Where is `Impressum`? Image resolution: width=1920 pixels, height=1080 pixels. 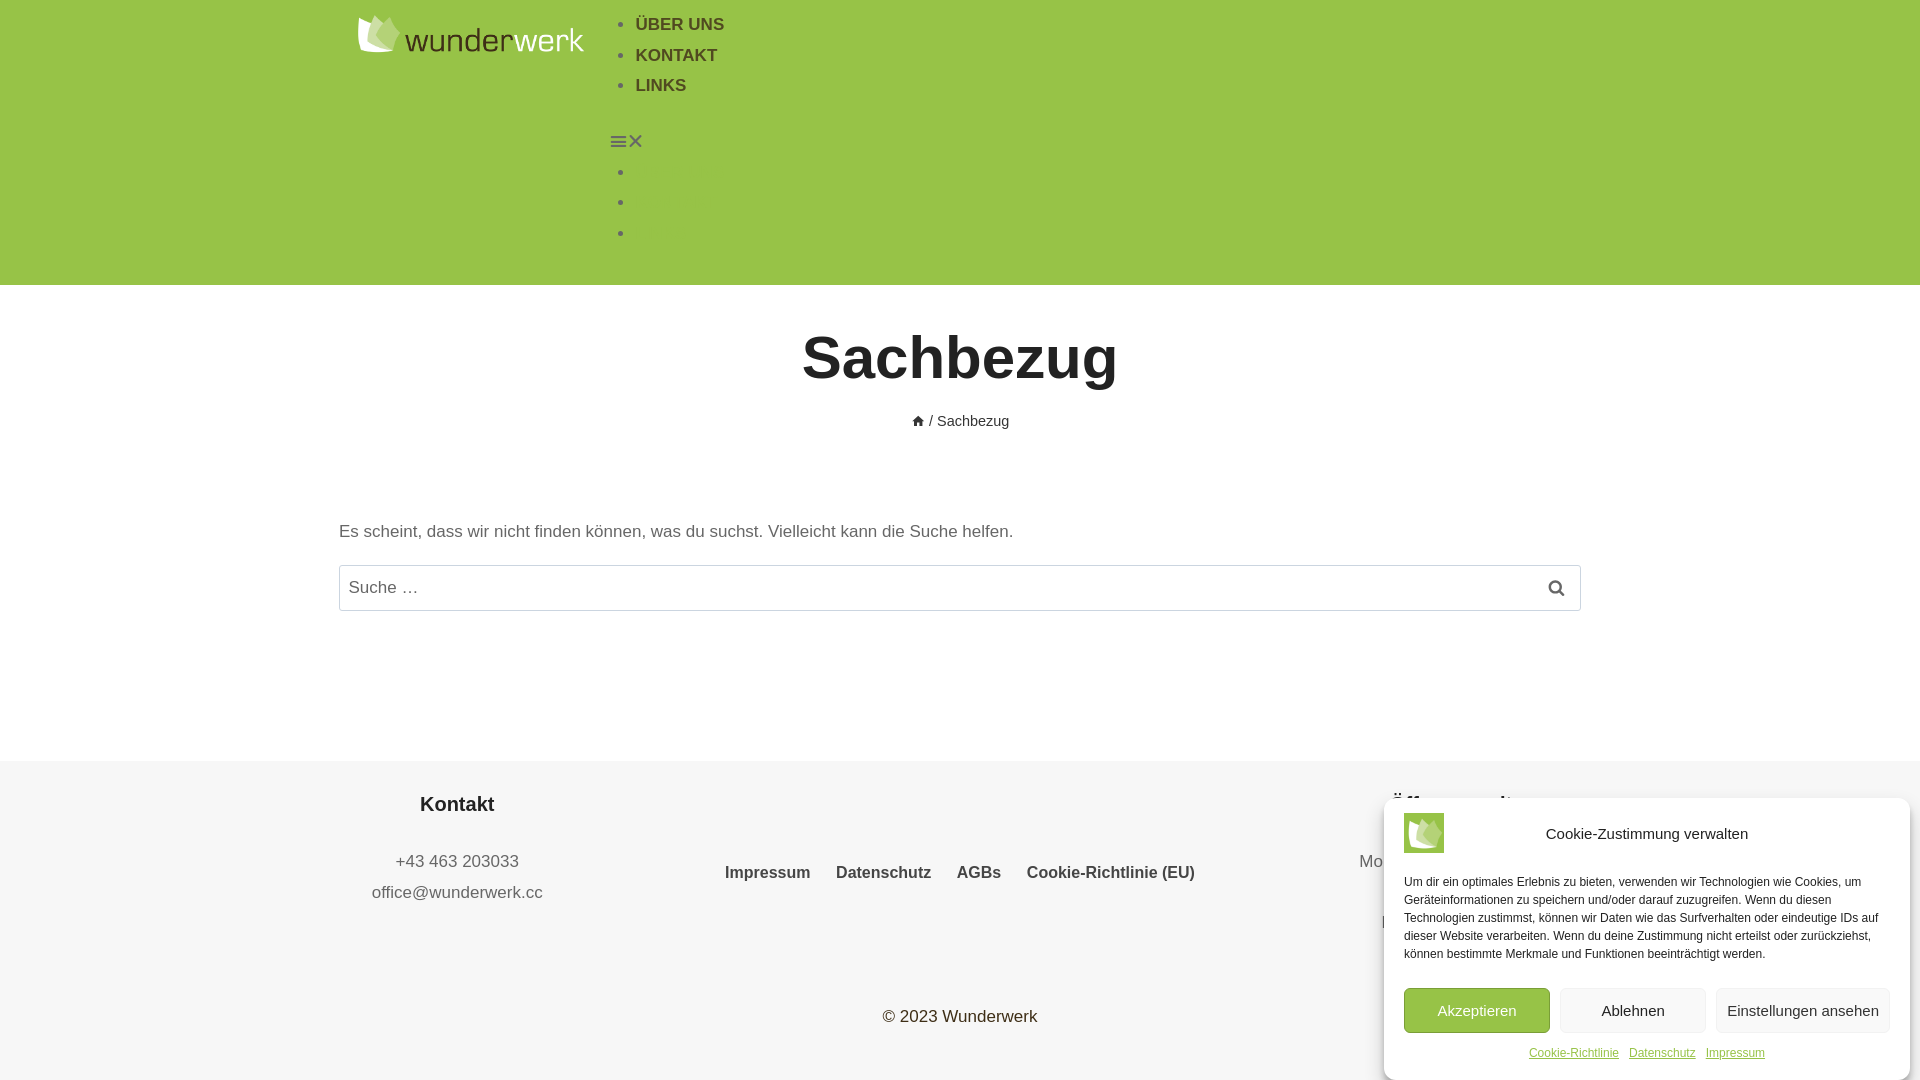
Impressum is located at coordinates (1736, 1054).